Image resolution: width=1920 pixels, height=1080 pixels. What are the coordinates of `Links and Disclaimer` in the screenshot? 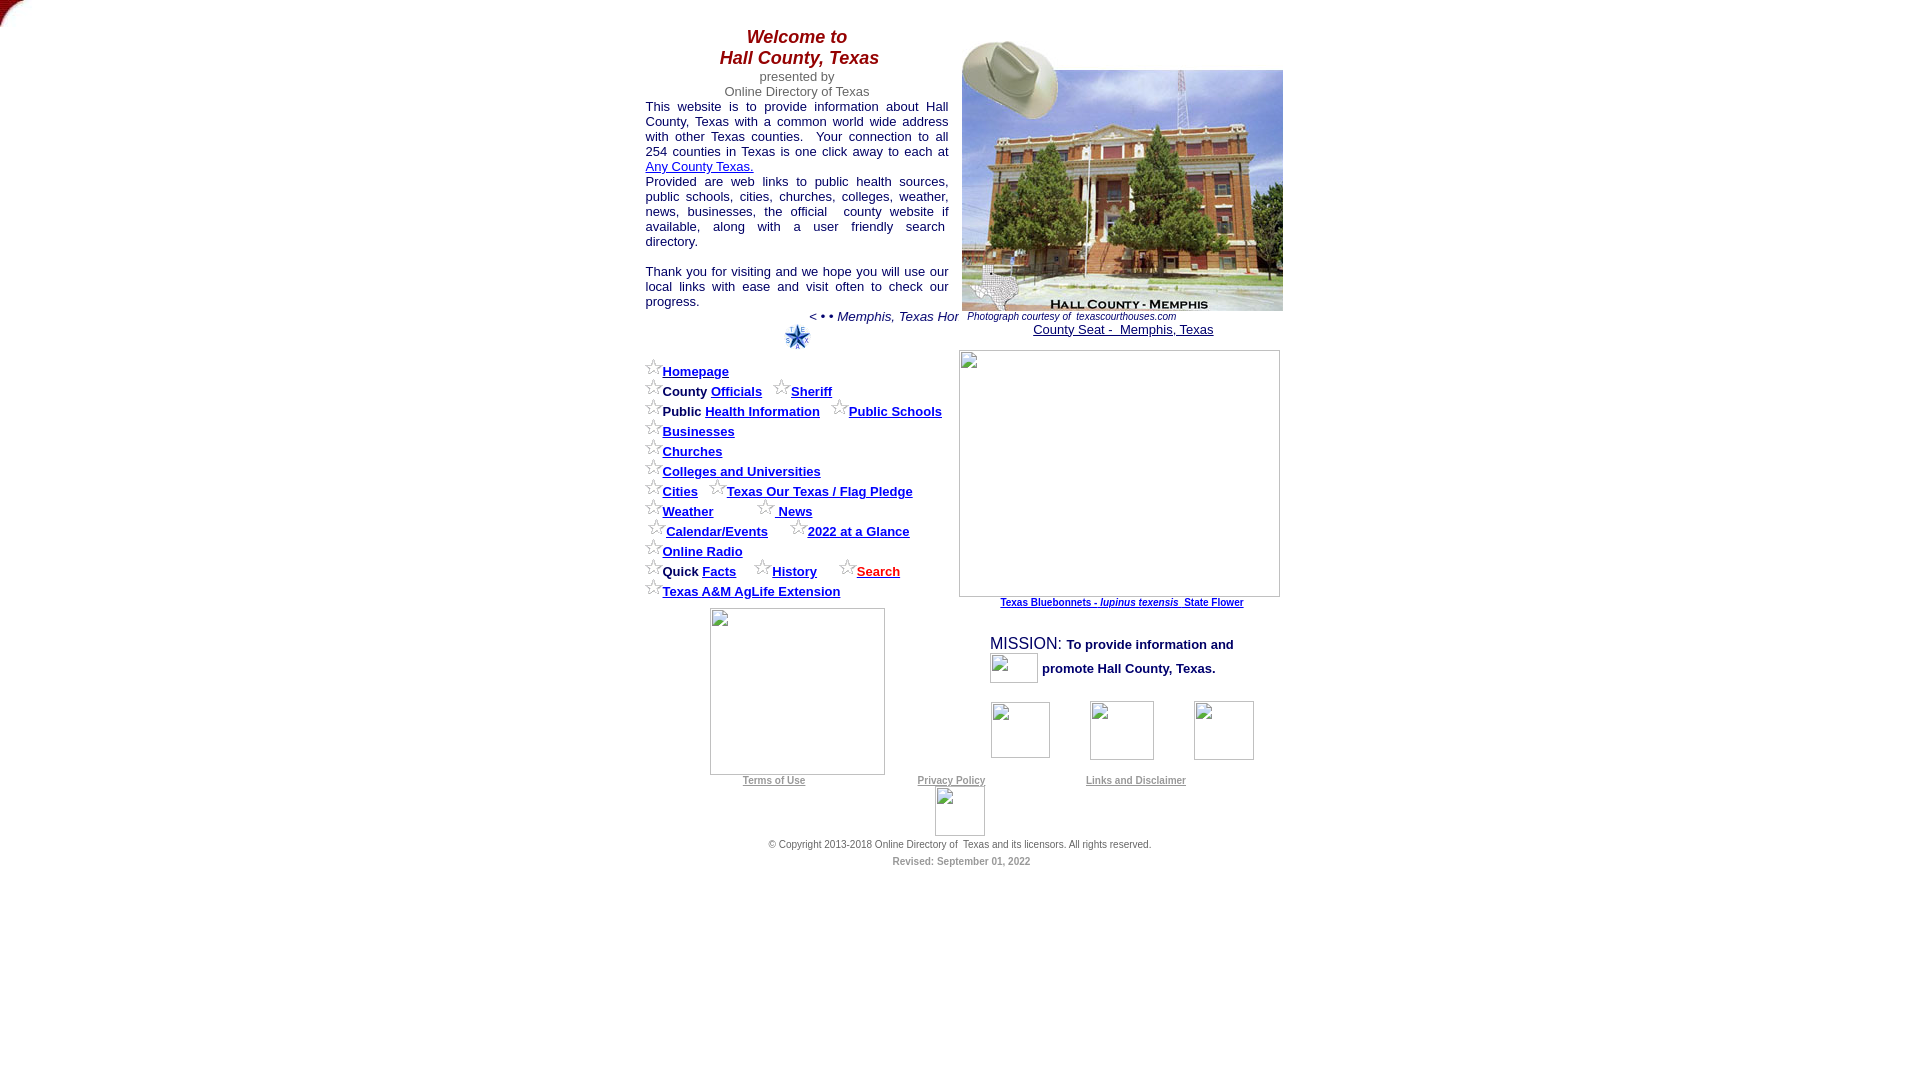 It's located at (1136, 780).